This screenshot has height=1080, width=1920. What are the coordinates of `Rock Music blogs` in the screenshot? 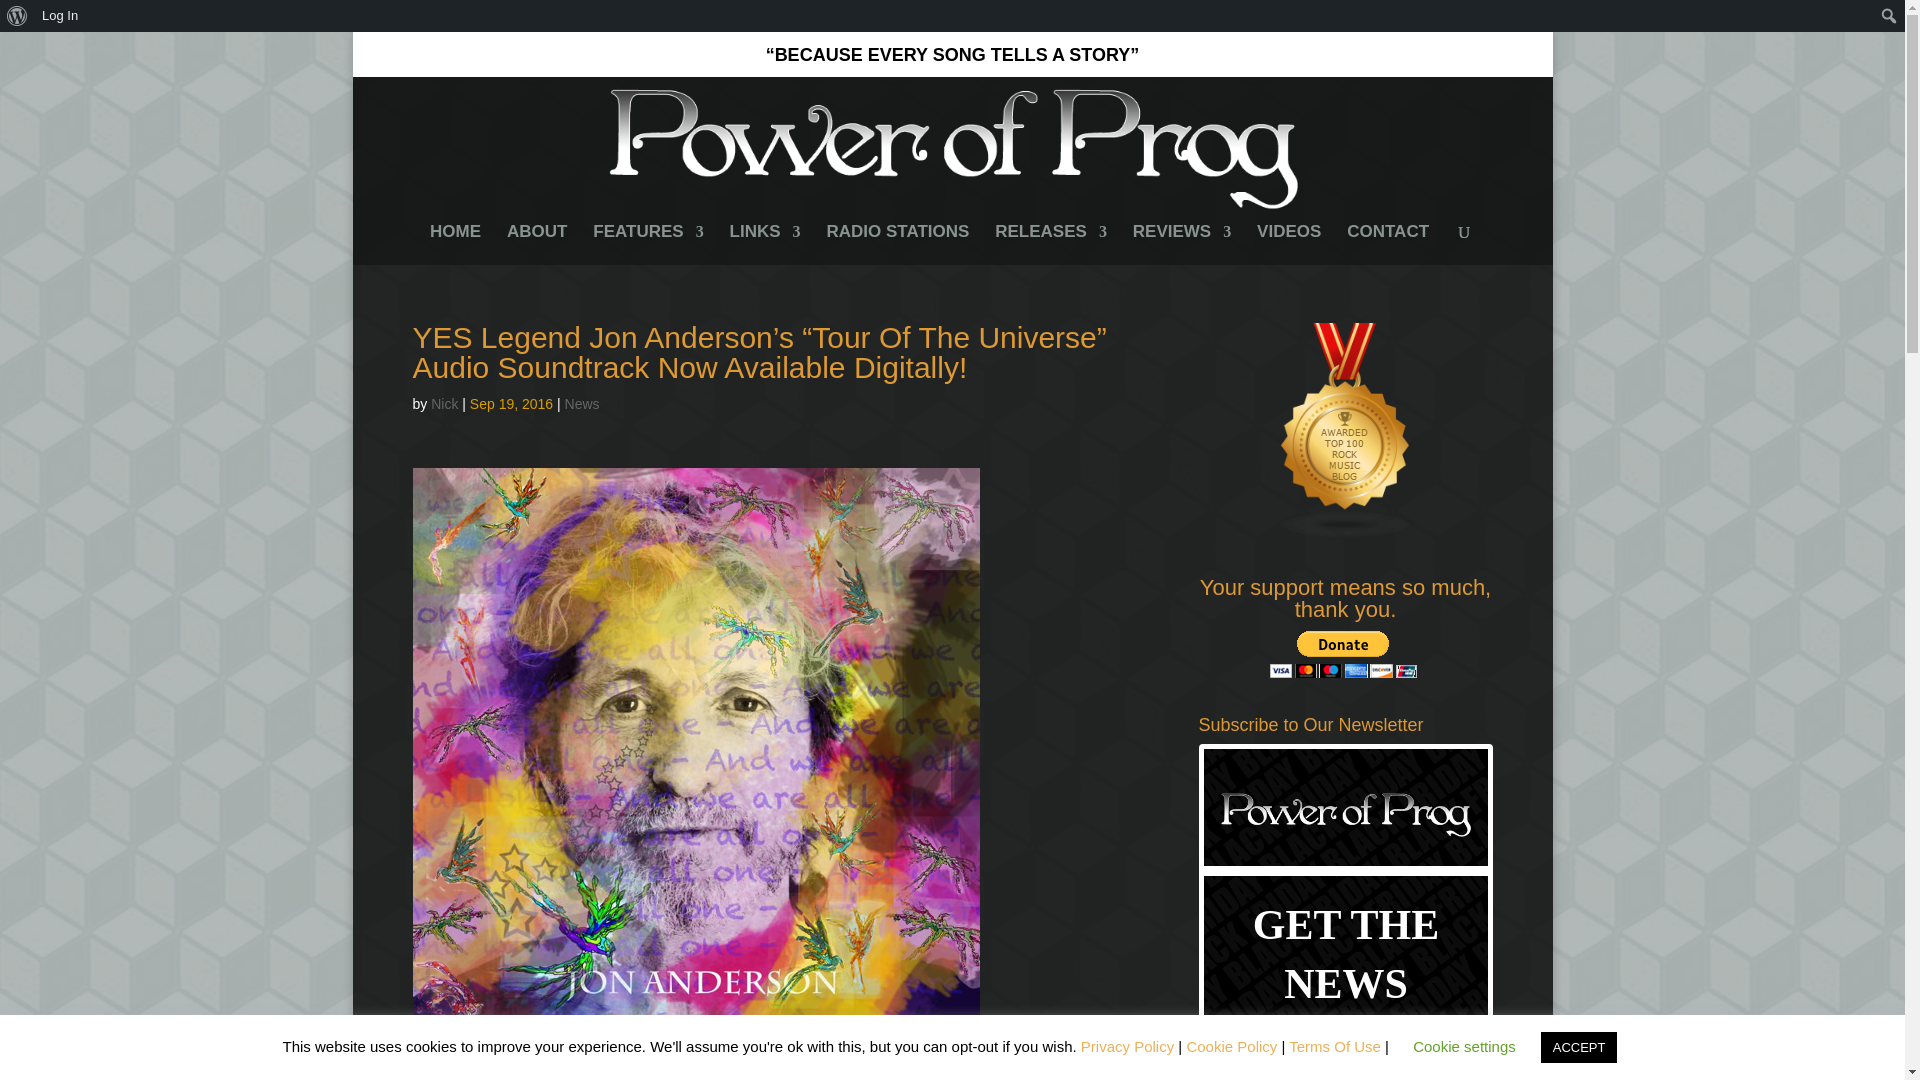 It's located at (1346, 534).